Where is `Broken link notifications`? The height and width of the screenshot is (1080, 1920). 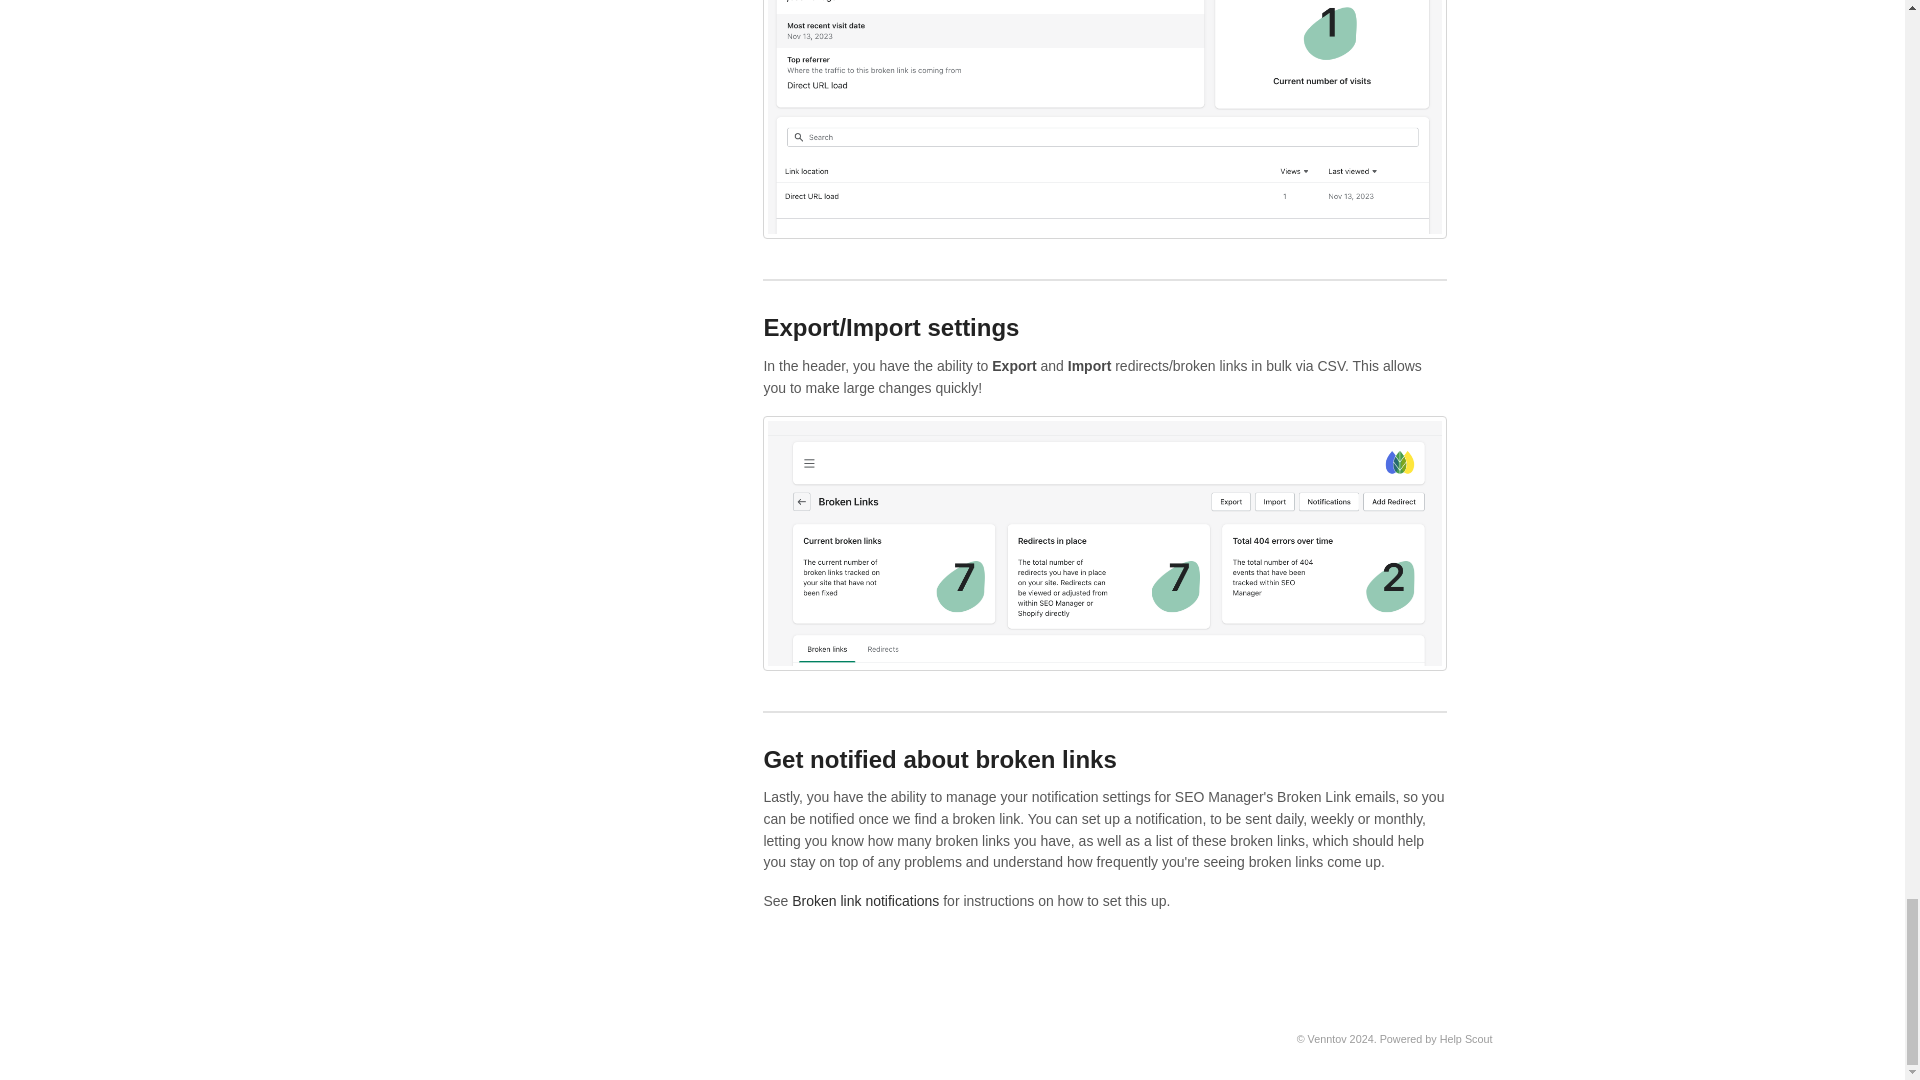 Broken link notifications is located at coordinates (864, 901).